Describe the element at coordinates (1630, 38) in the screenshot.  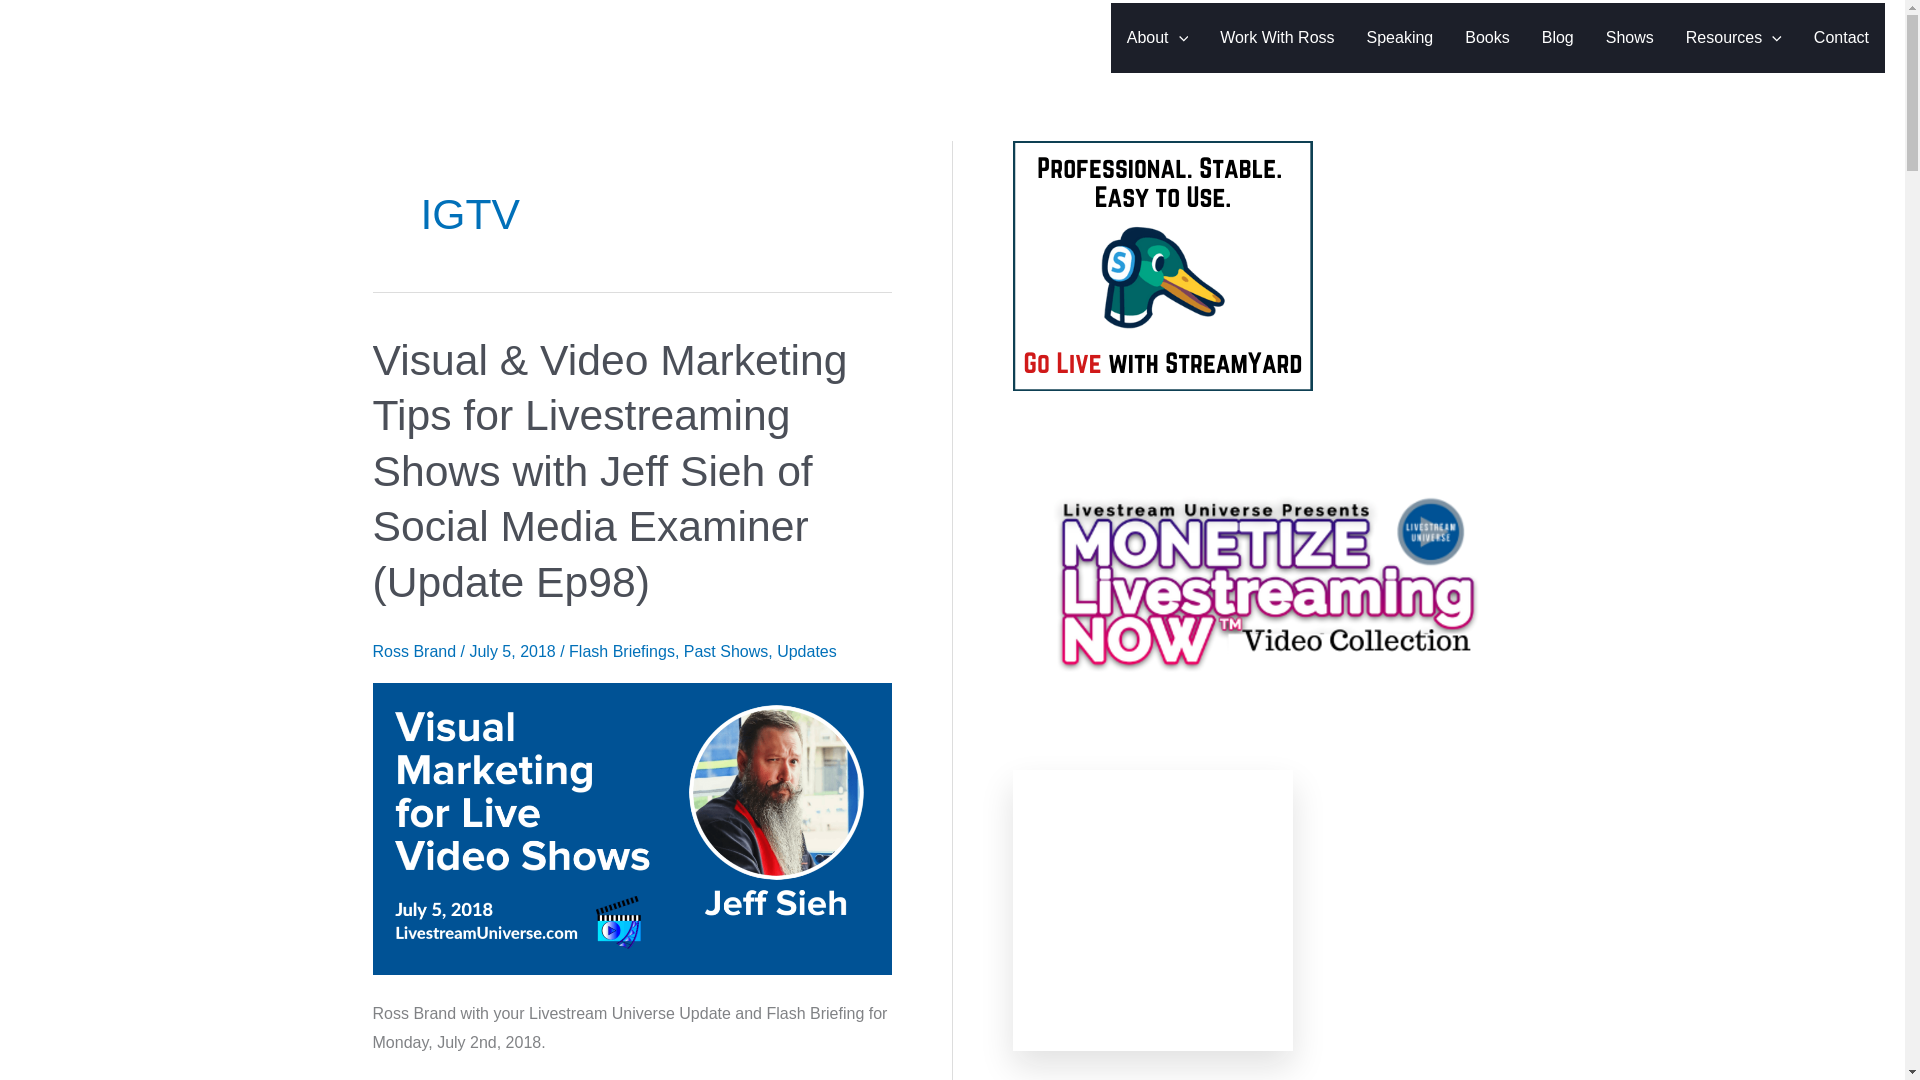
I see `Shows` at that location.